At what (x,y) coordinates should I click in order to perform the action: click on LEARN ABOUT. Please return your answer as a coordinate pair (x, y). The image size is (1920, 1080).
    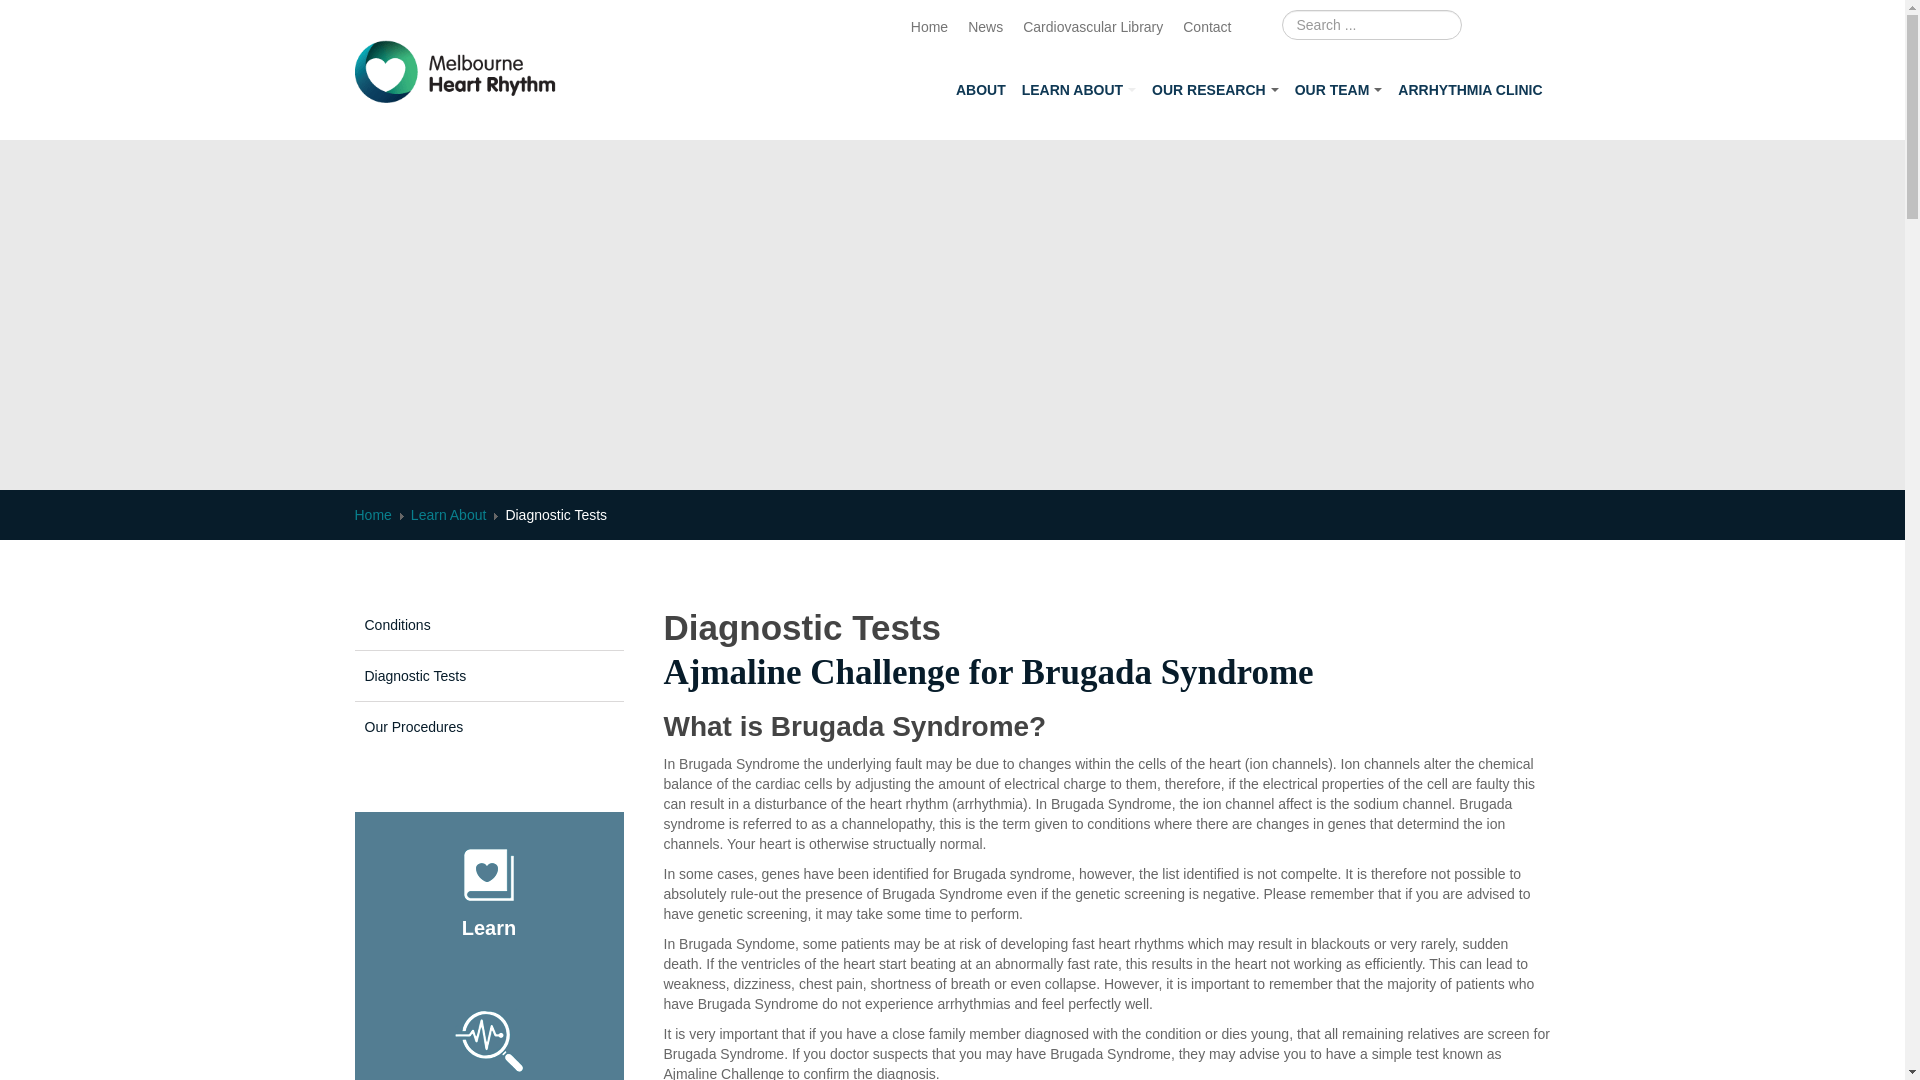
    Looking at the image, I should click on (1078, 90).